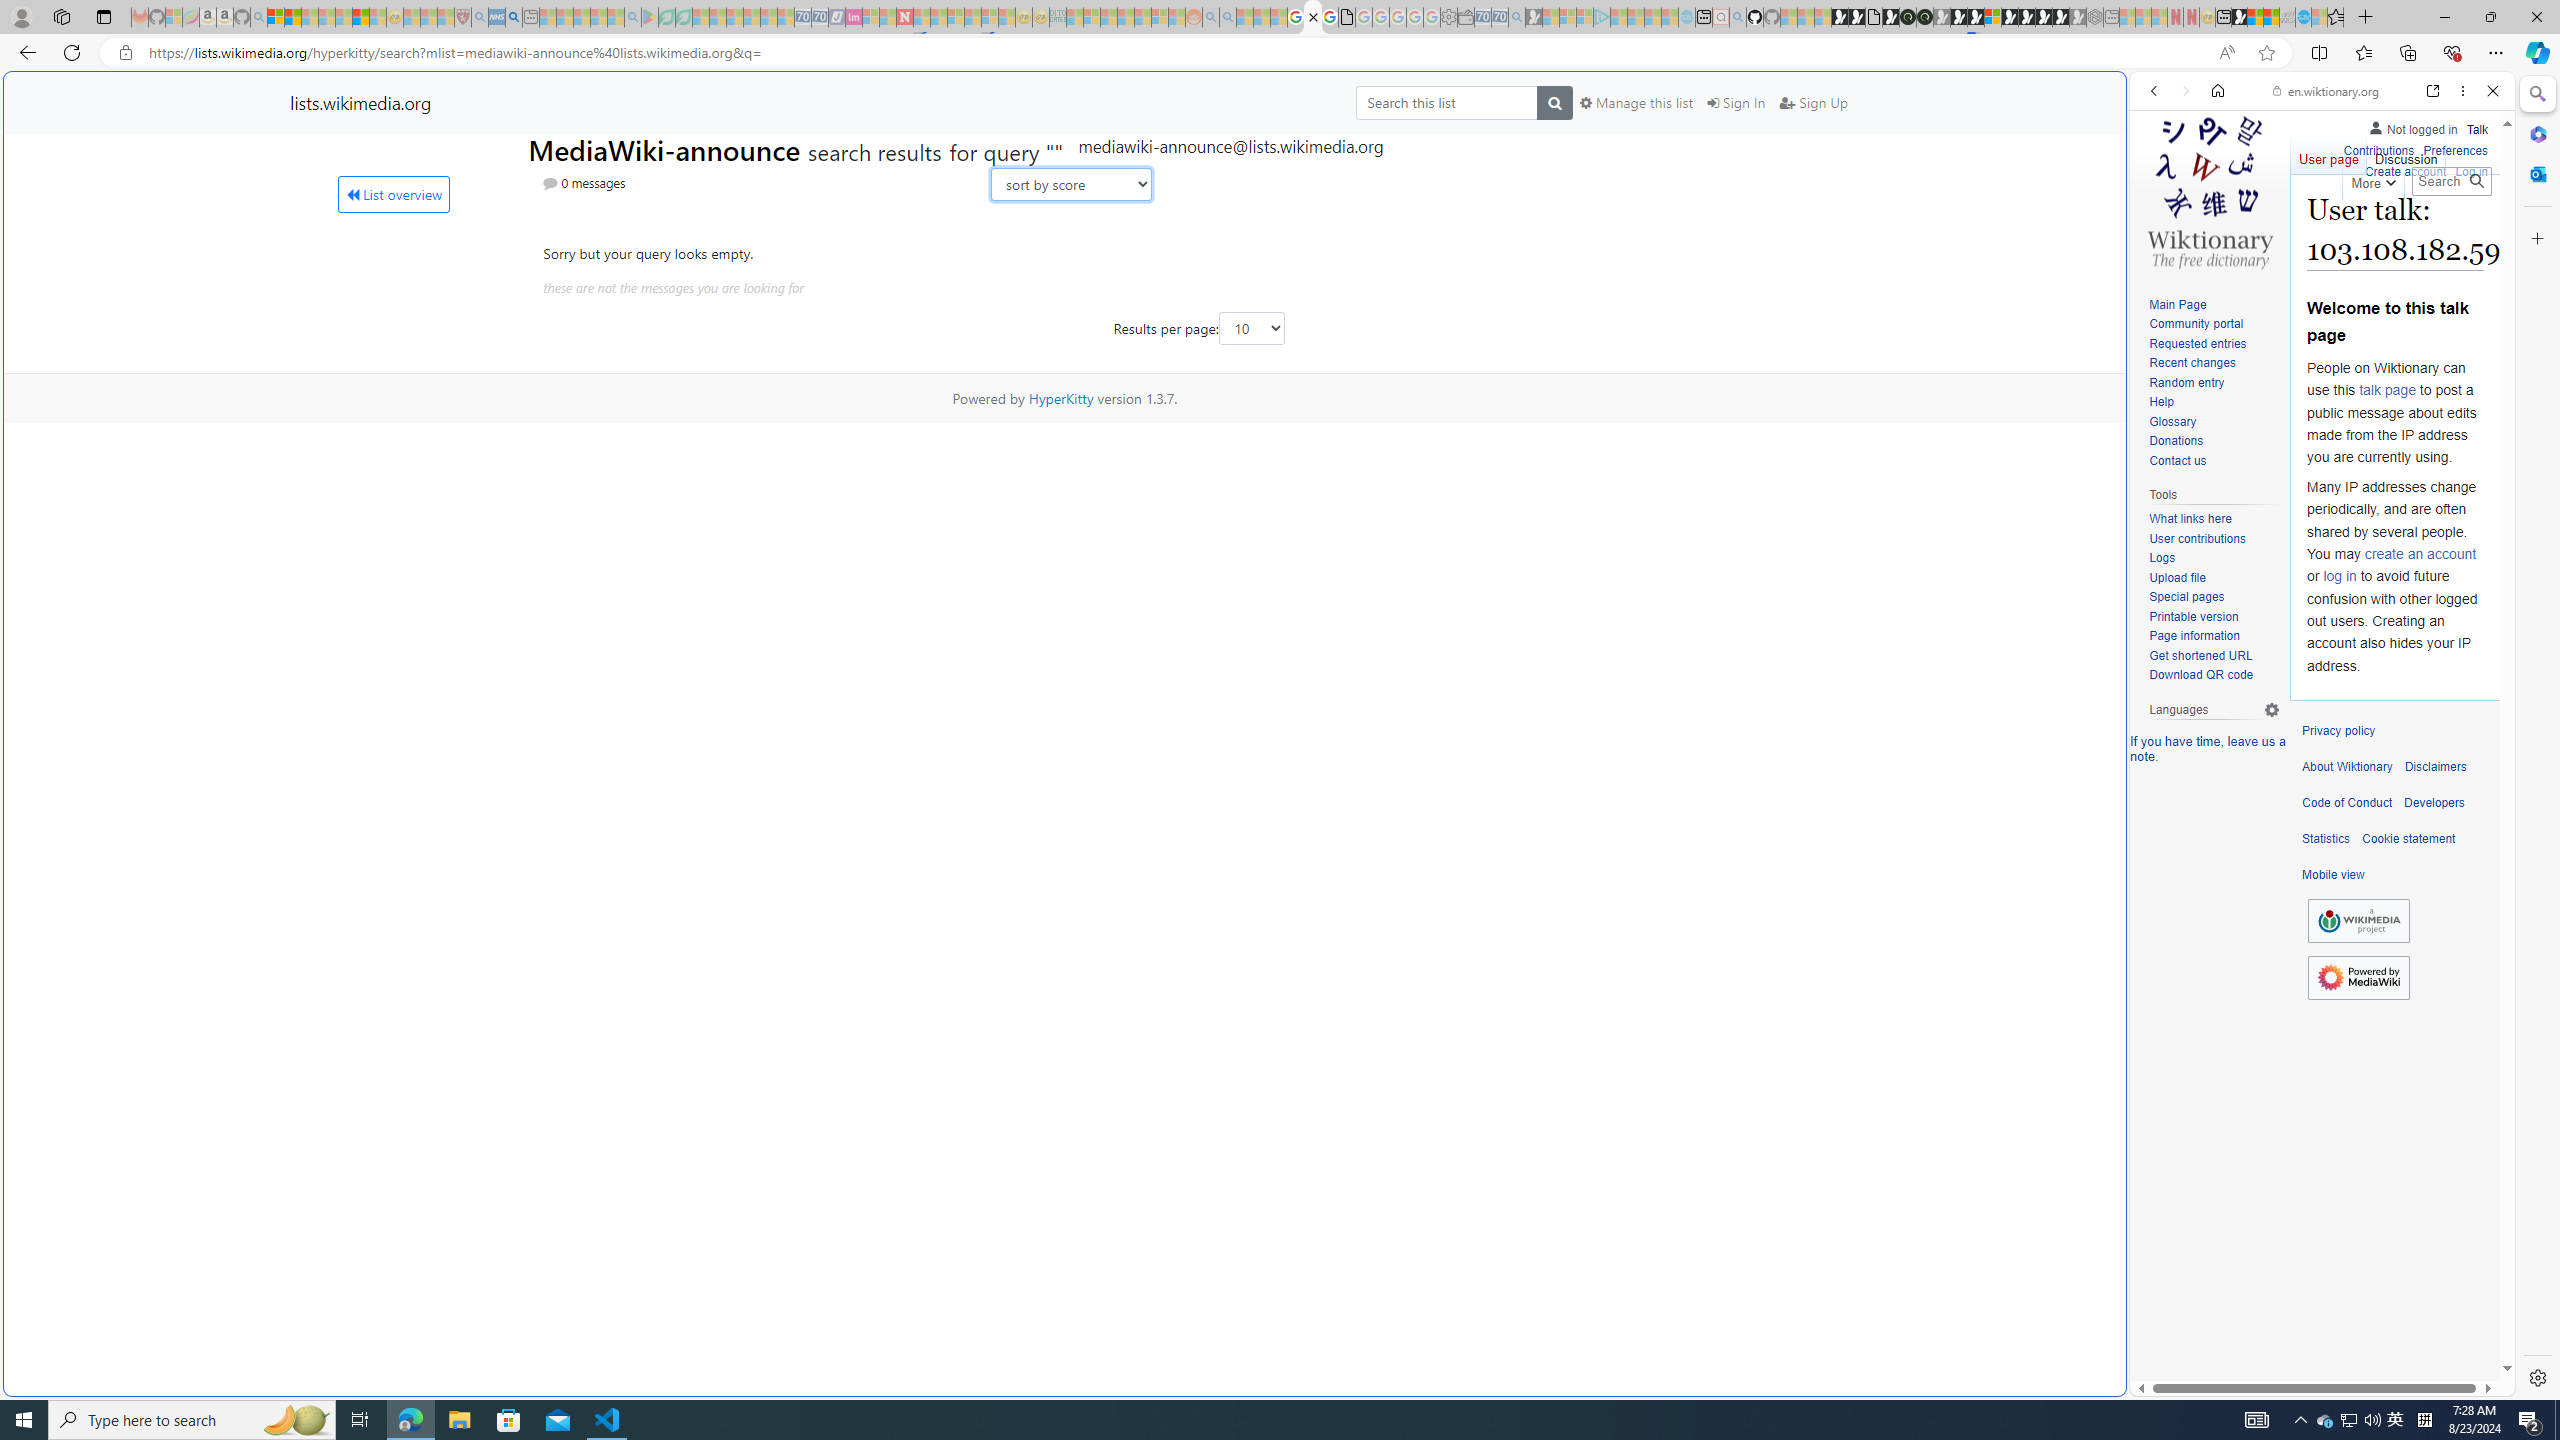 The width and height of the screenshot is (2560, 1440). What do you see at coordinates (2214, 519) in the screenshot?
I see `What links here` at bounding box center [2214, 519].